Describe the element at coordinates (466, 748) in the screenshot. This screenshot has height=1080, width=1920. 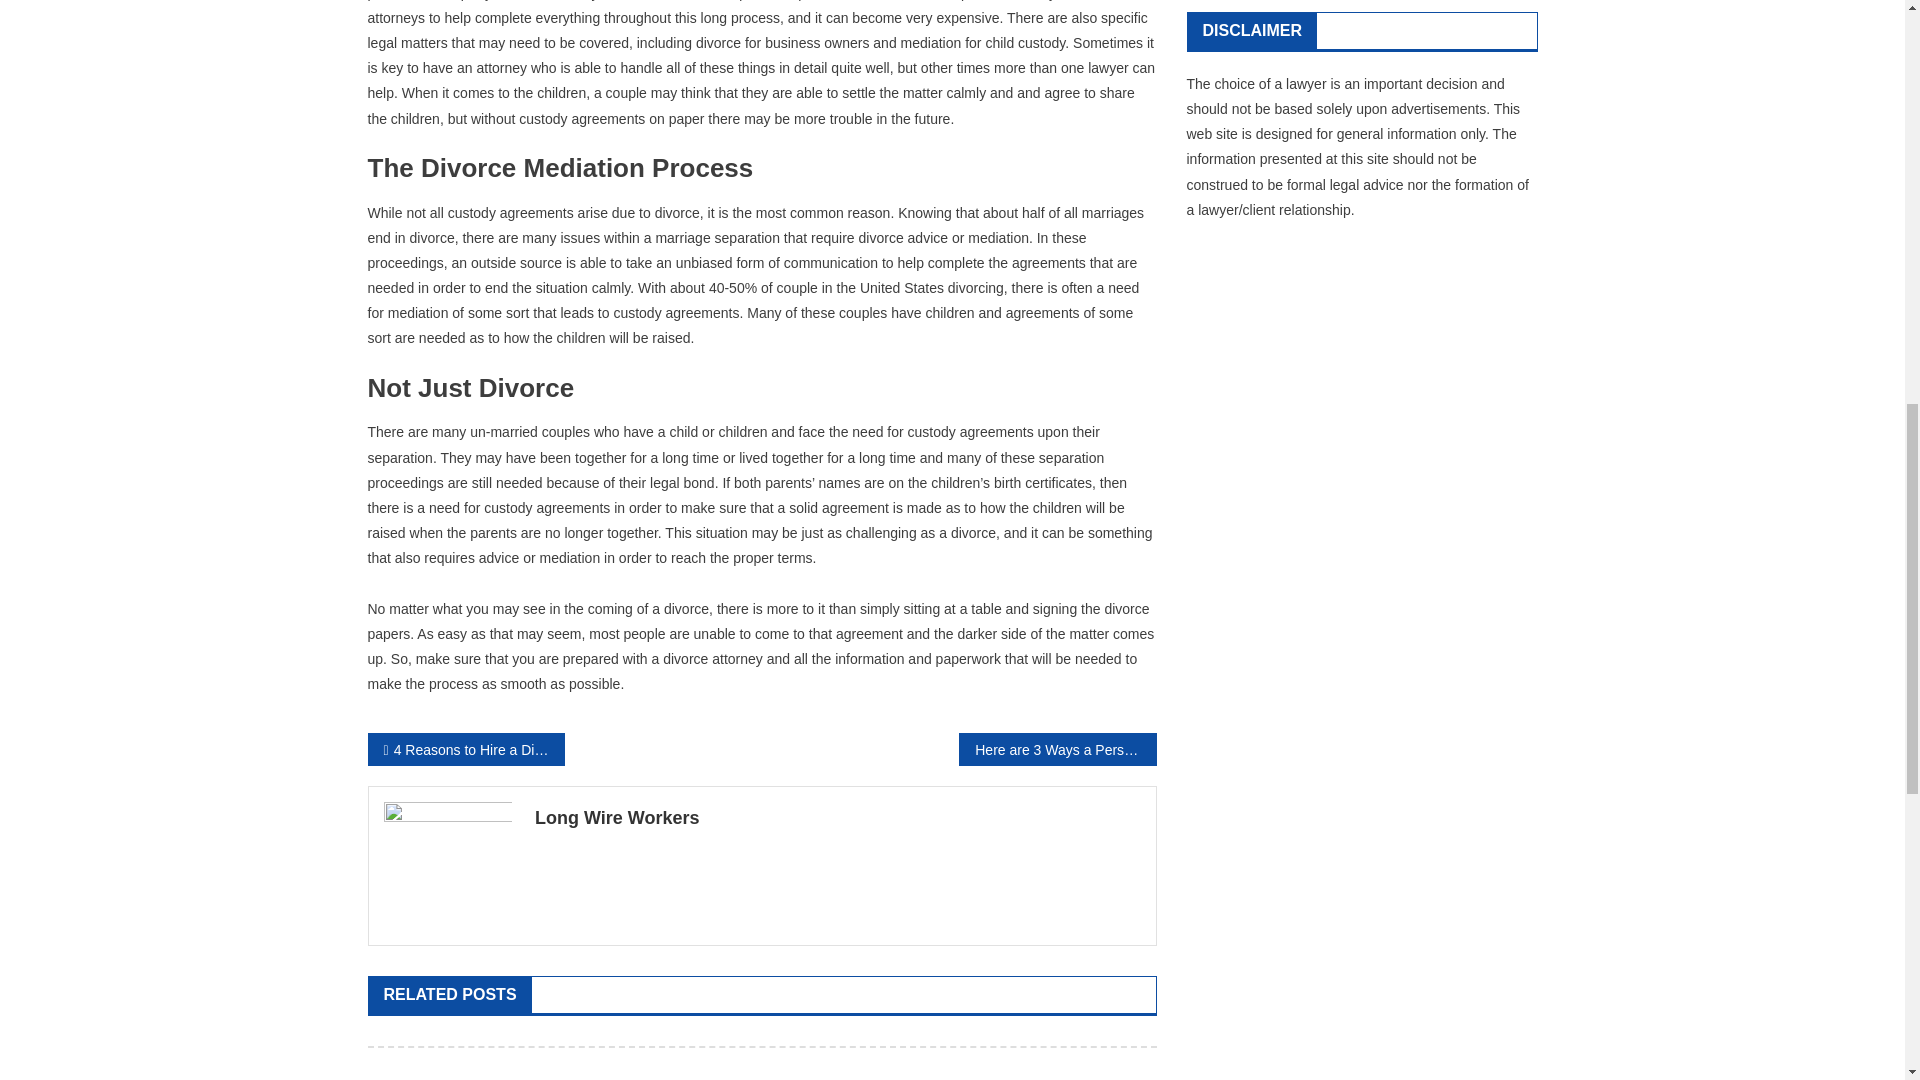
I see `4 Reasons to Hire a Divorce Lawyer Right Away` at that location.